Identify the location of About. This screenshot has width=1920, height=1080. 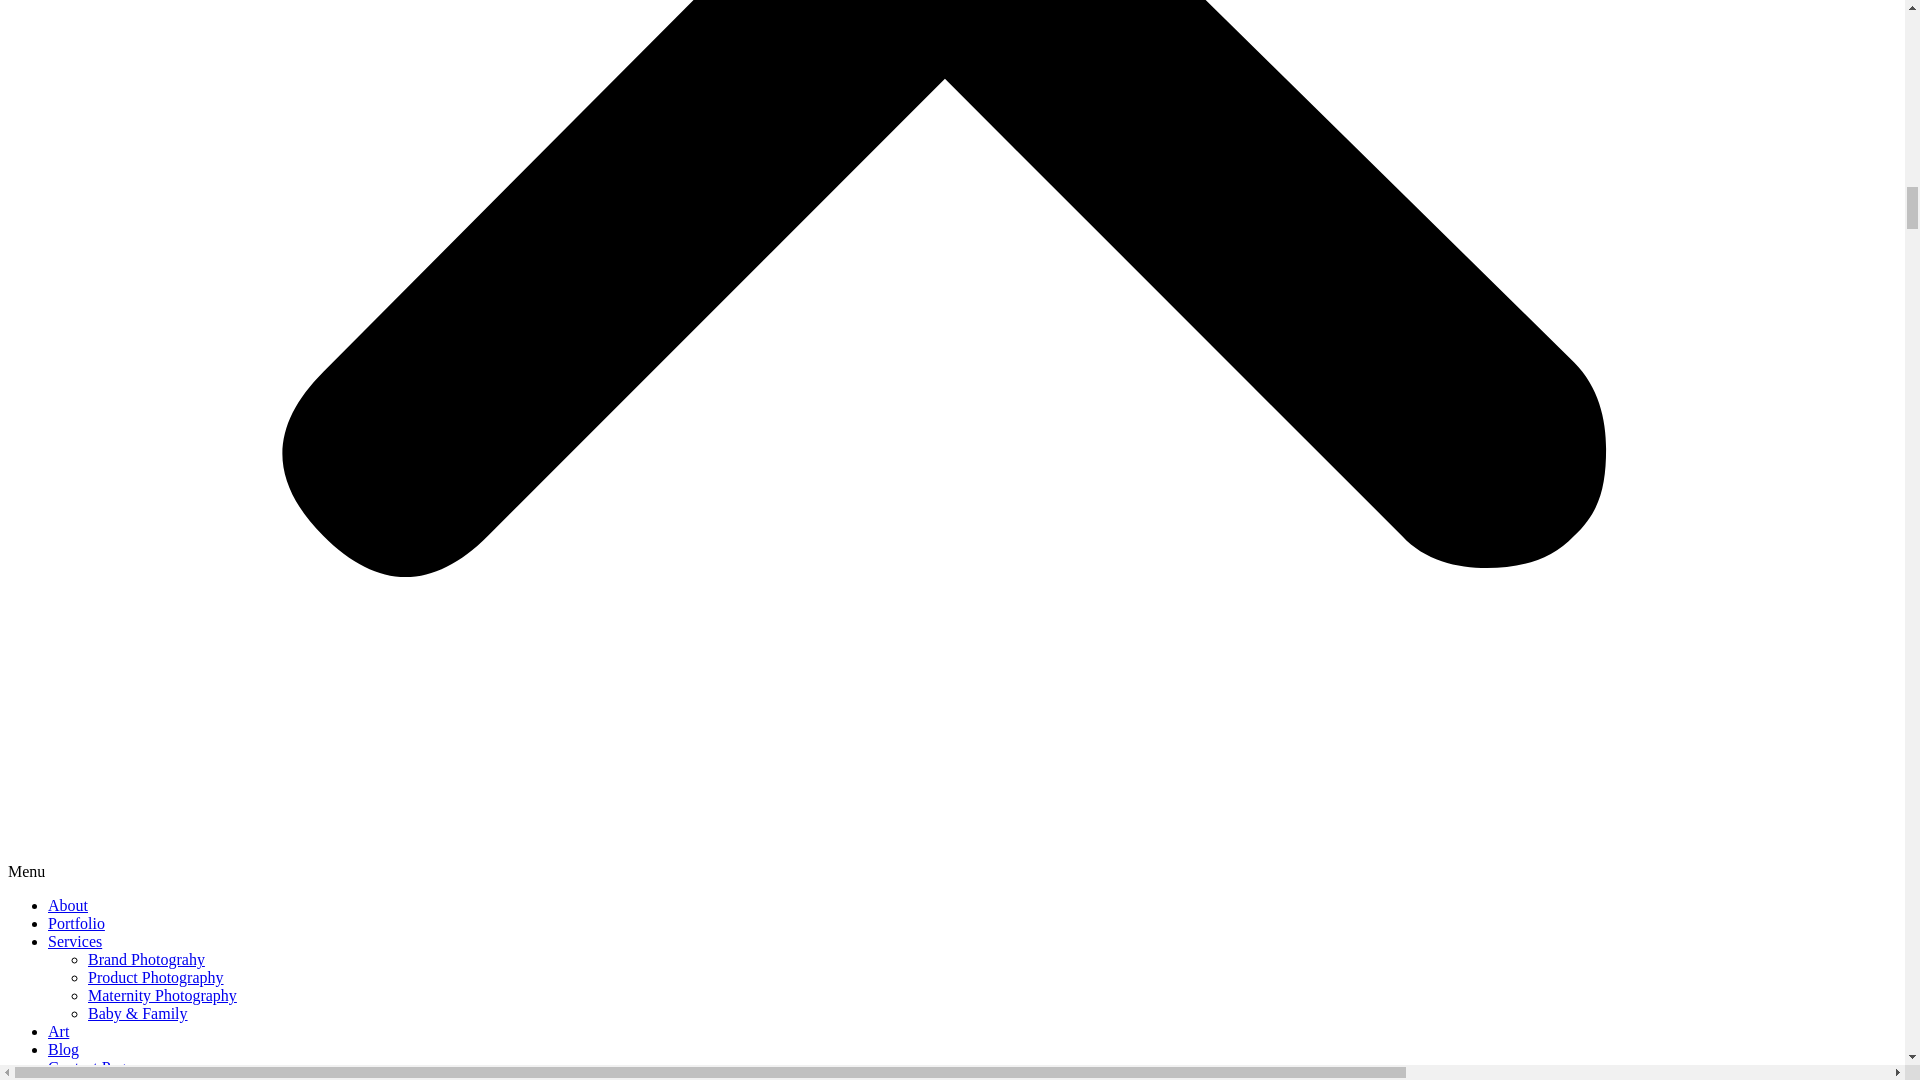
(68, 905).